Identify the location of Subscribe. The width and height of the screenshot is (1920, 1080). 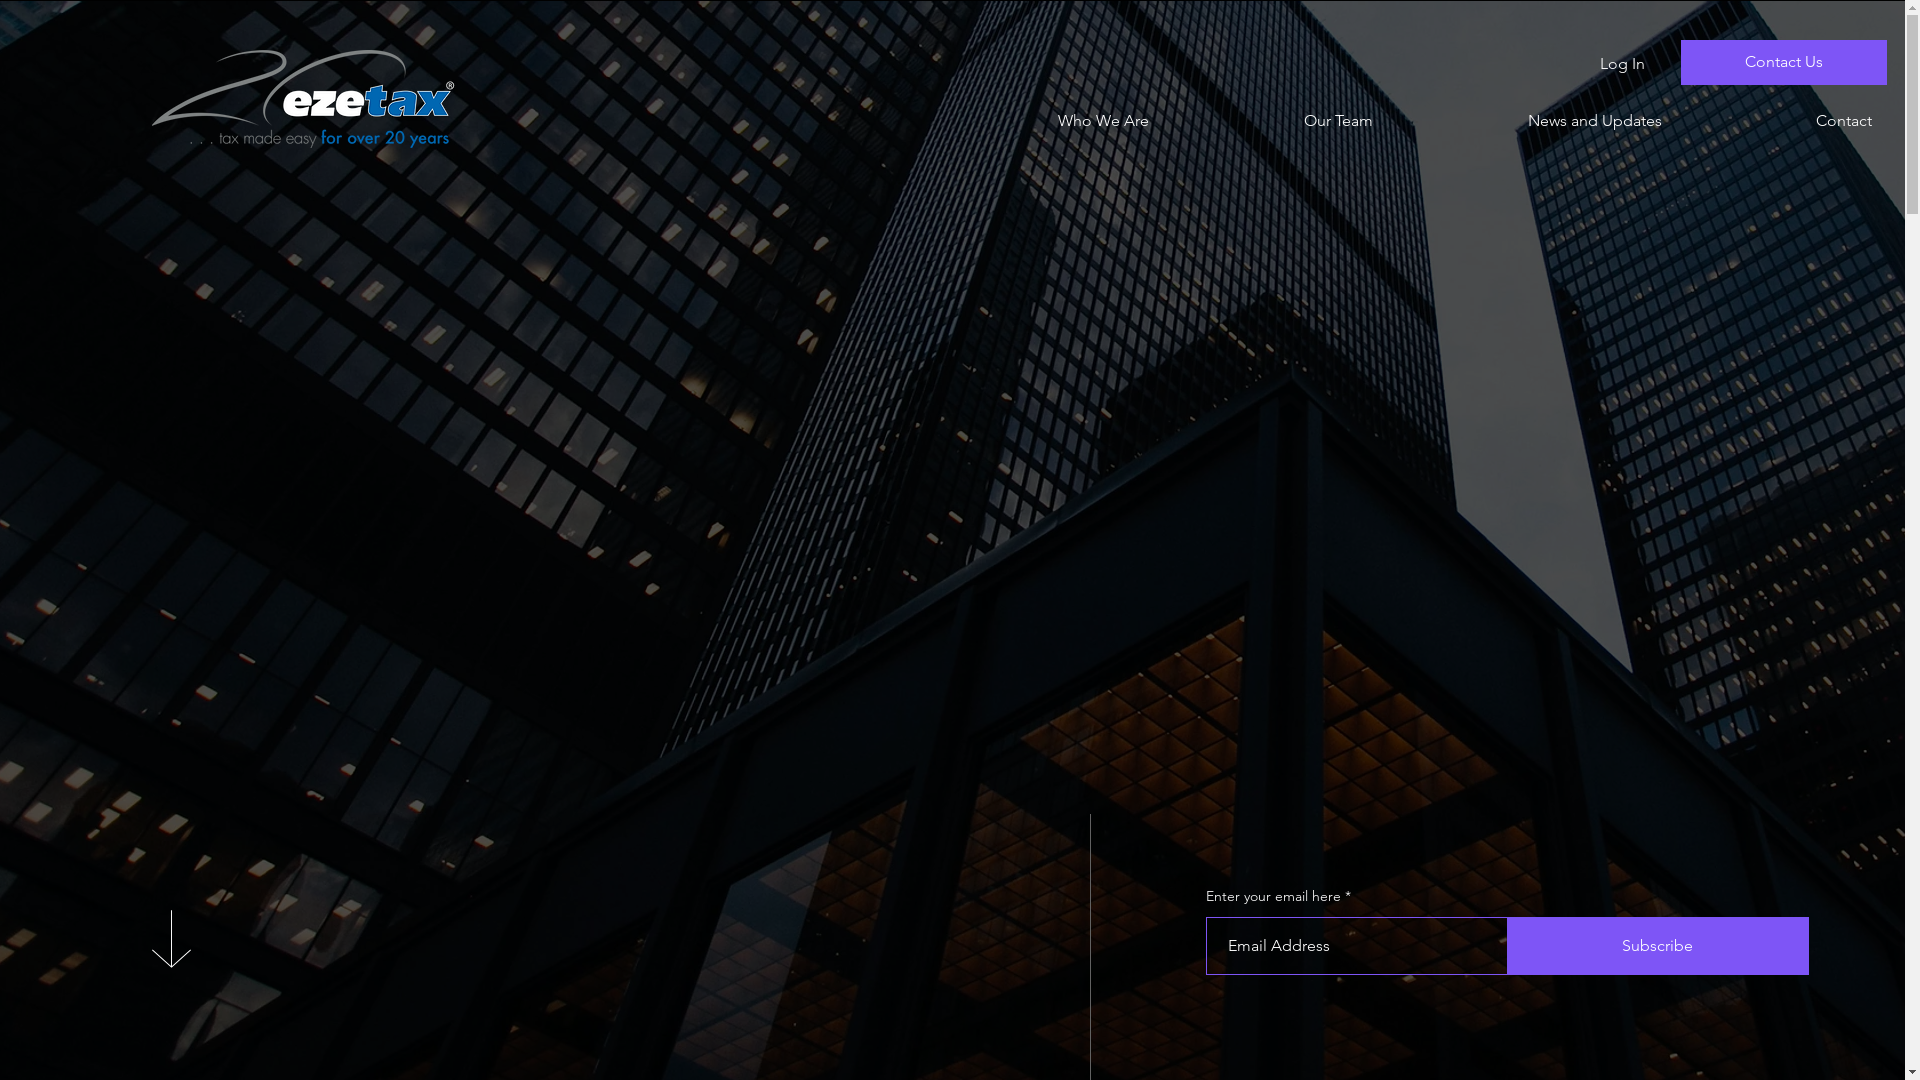
(1658, 946).